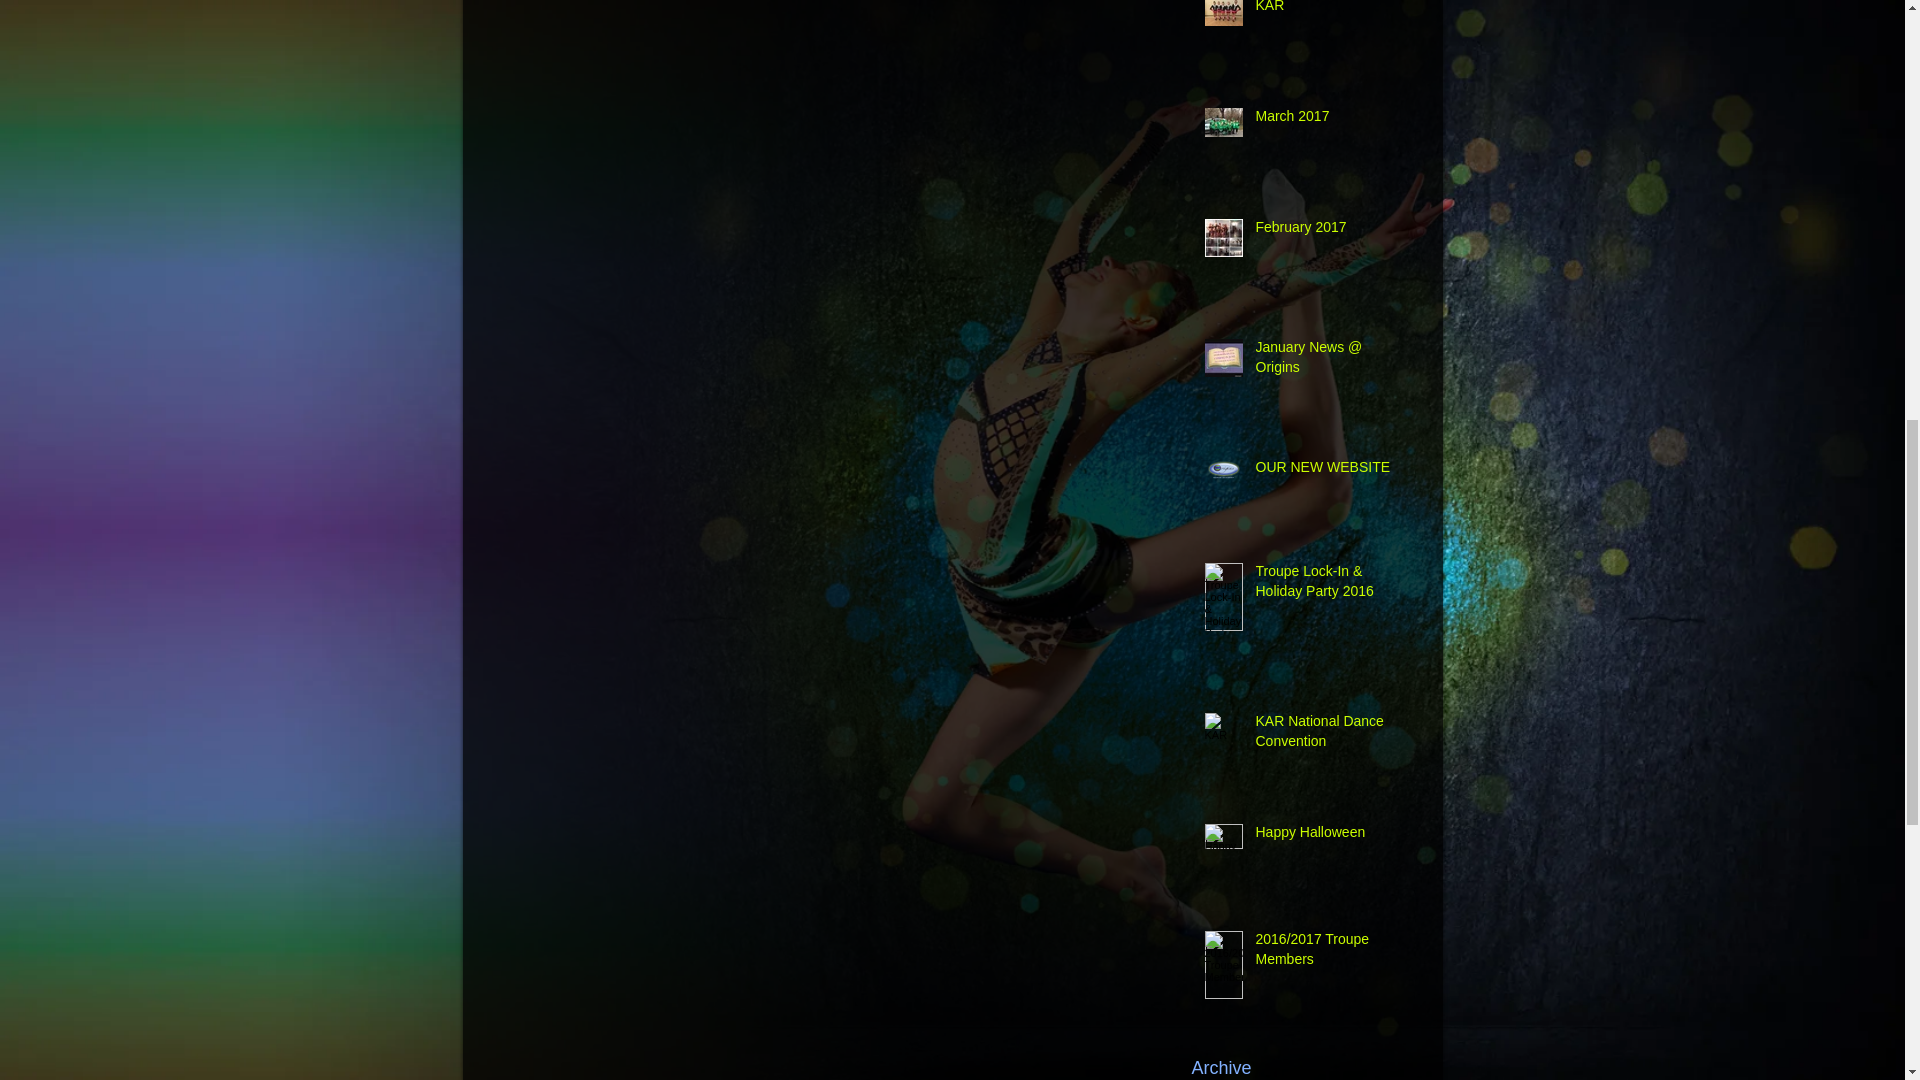 The height and width of the screenshot is (1080, 1920). Describe the element at coordinates (1327, 836) in the screenshot. I see `Happy Halloween` at that location.